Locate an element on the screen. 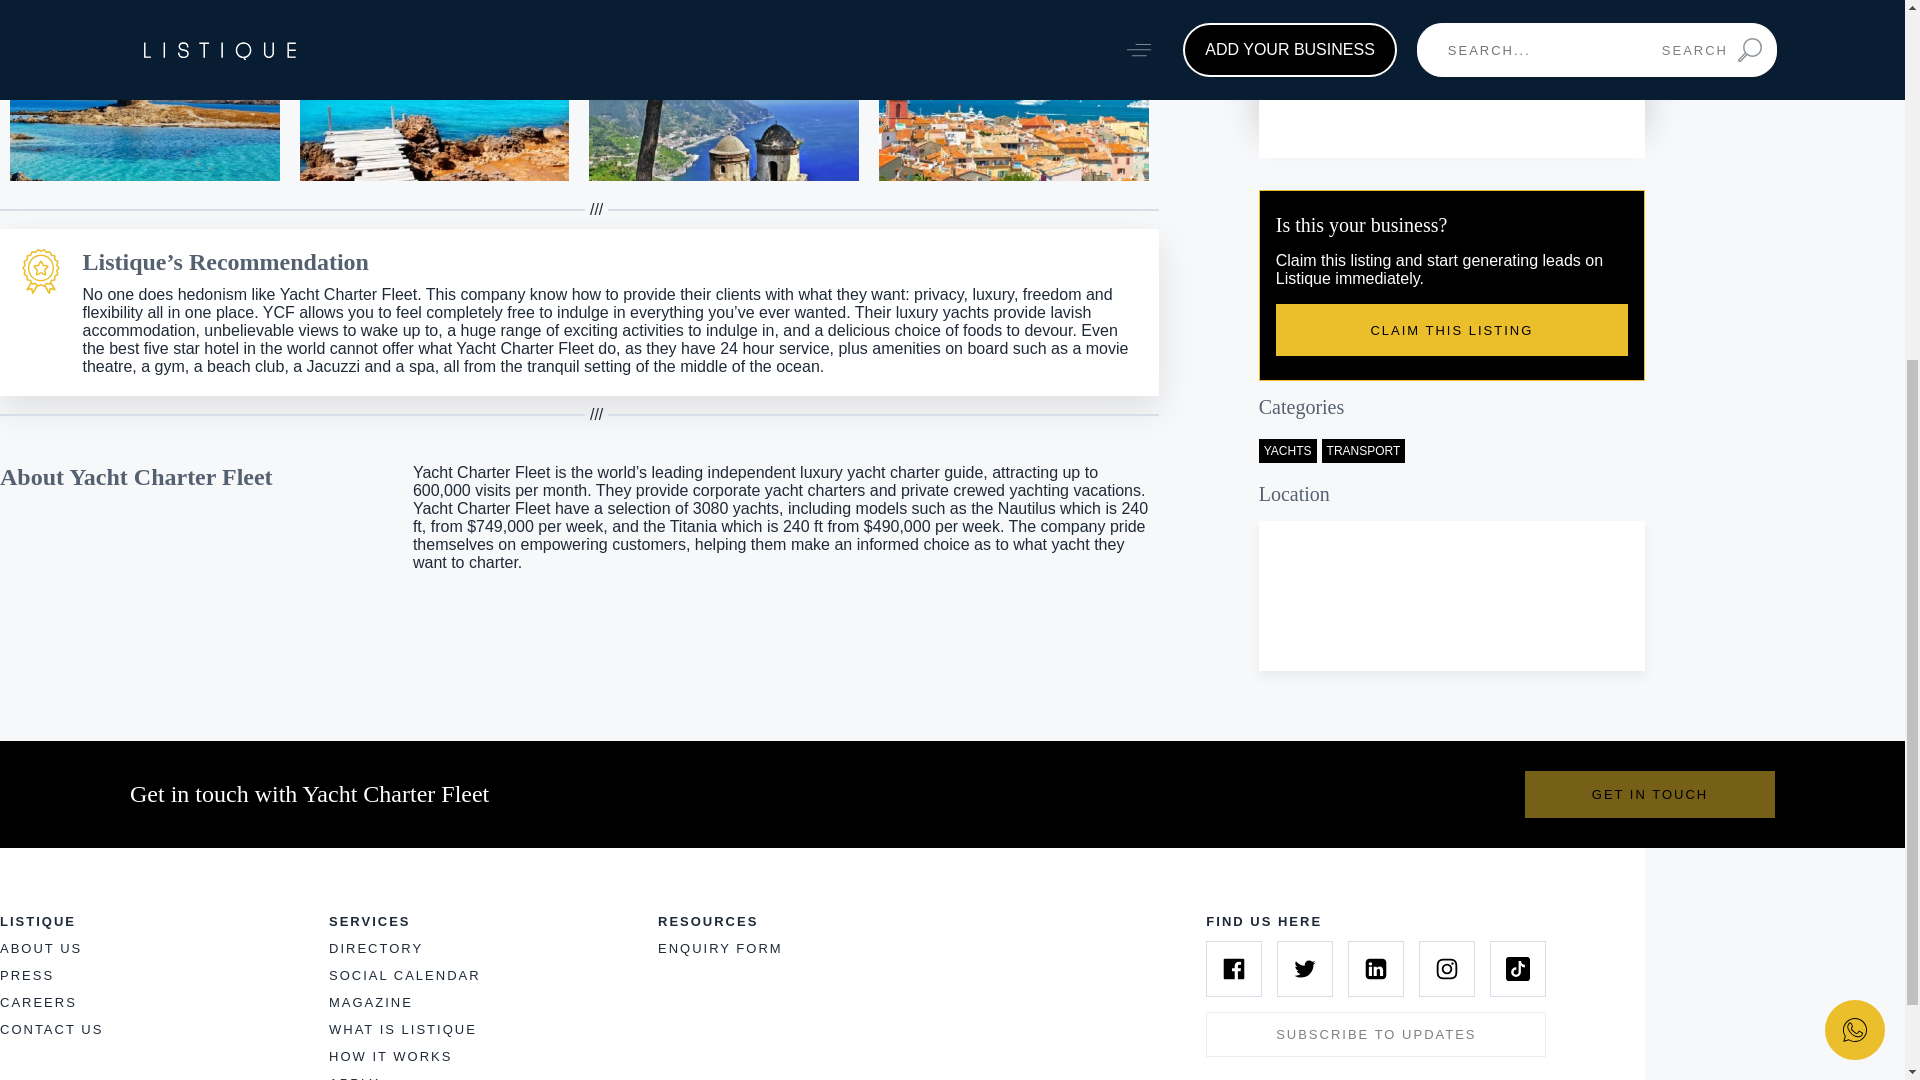  GET IN TOUCH is located at coordinates (1649, 794).